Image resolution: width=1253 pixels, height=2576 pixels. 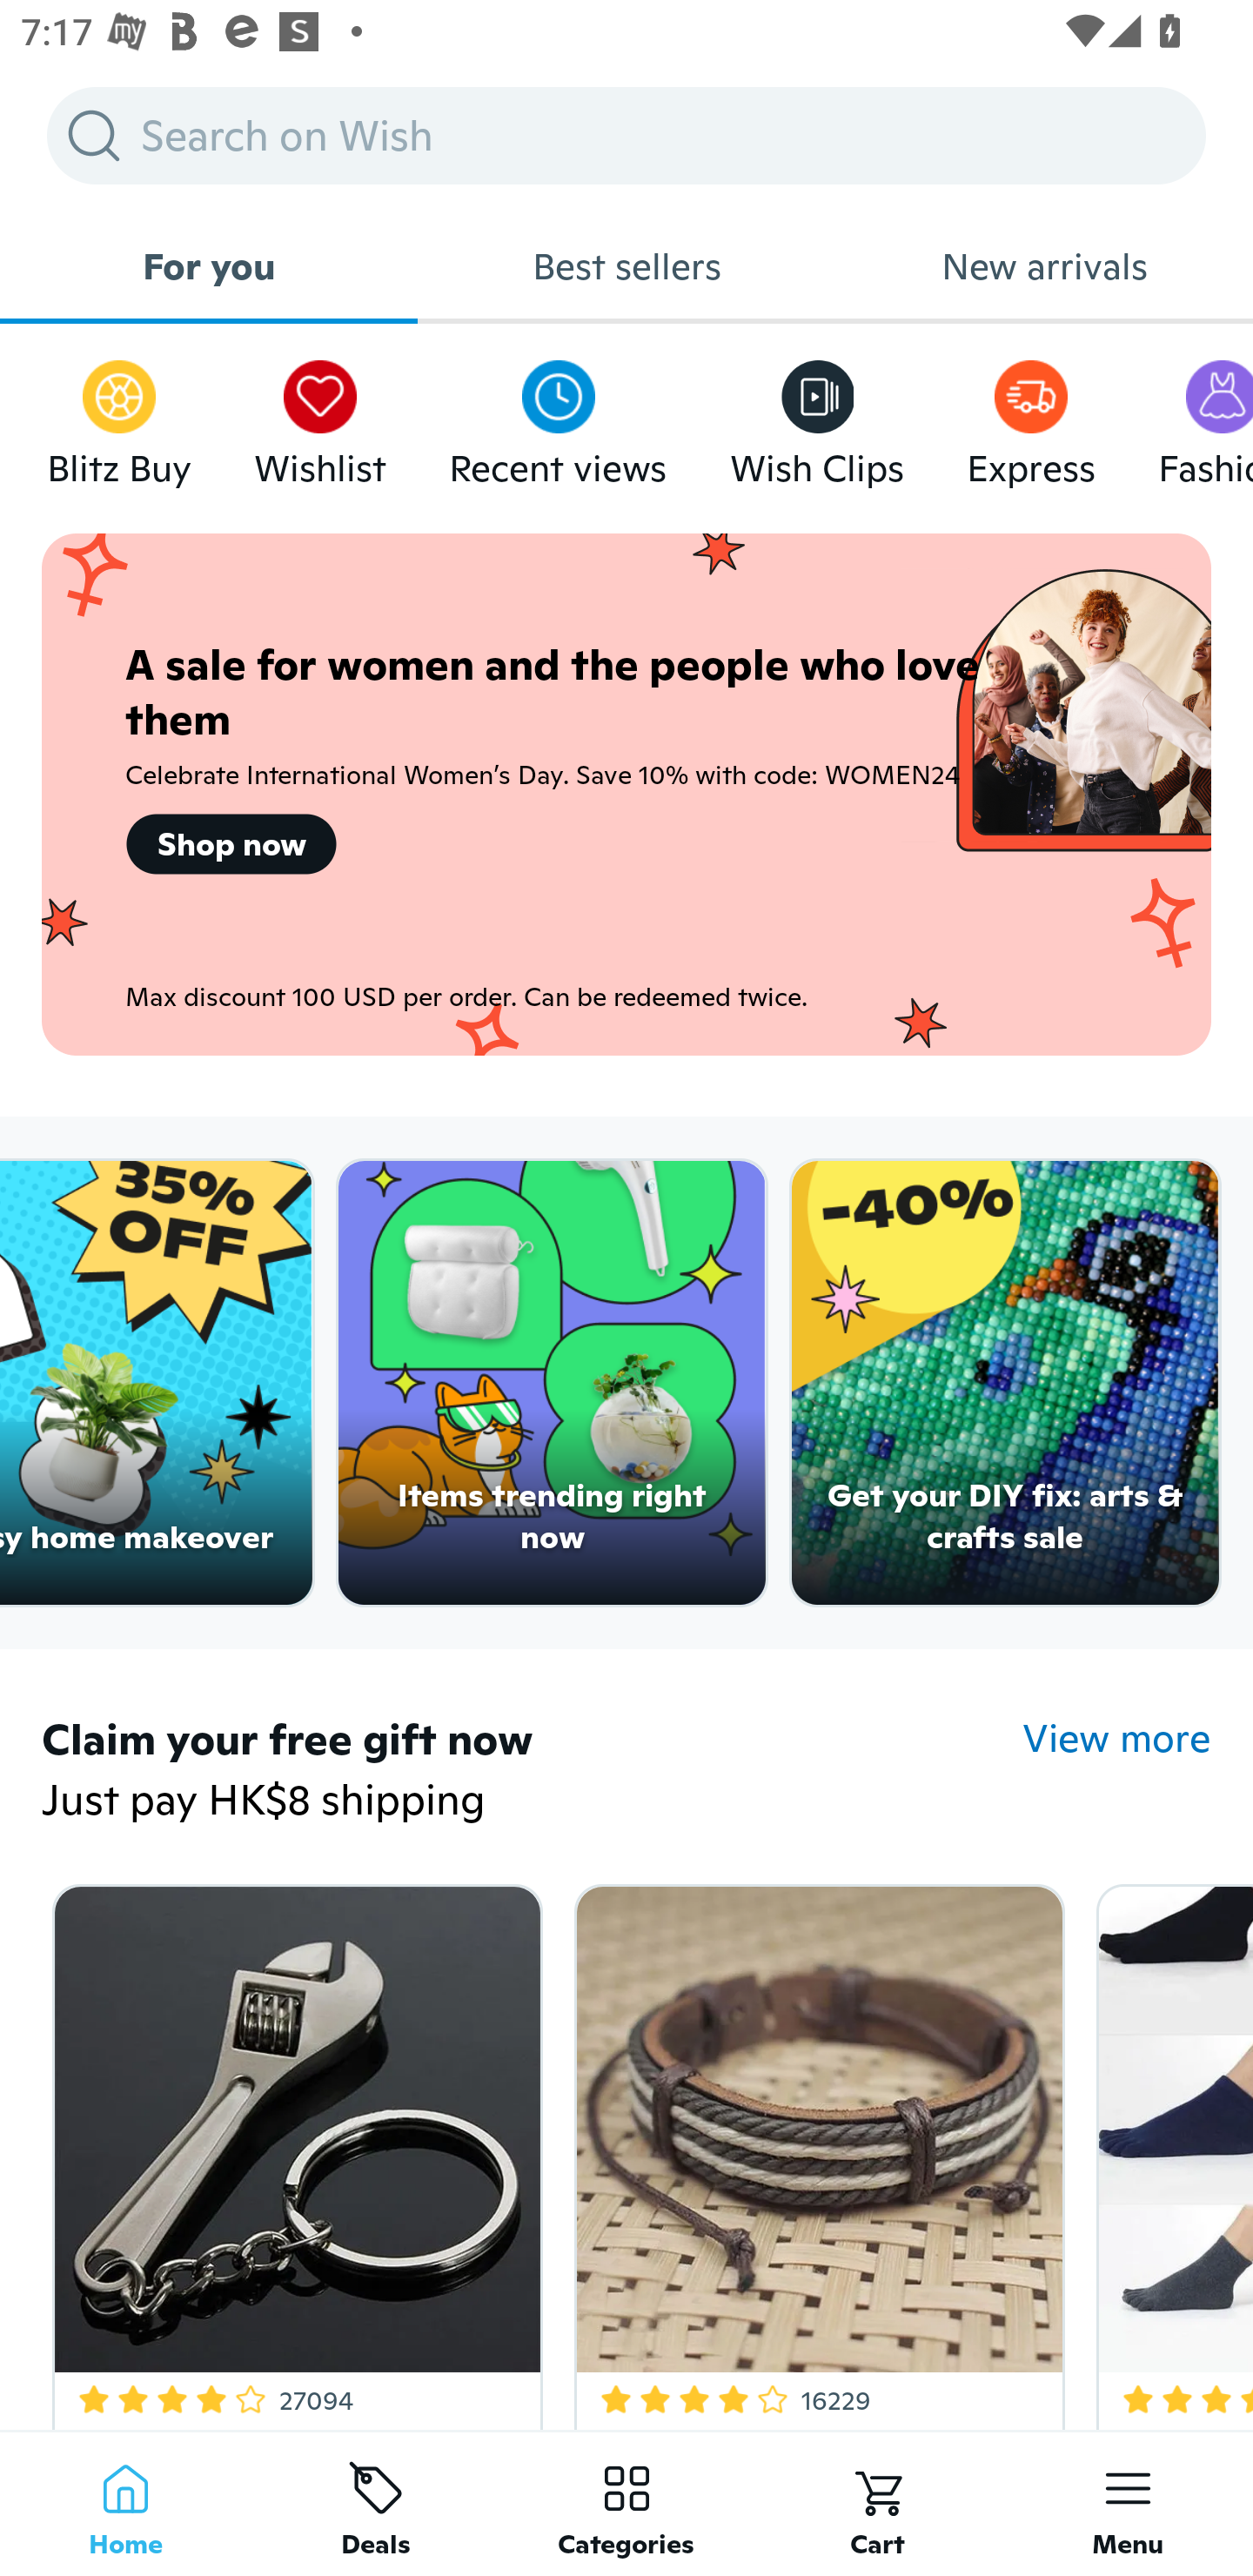 I want to click on Claim your free gift now
Just pay HK$8 shipping, so click(x=532, y=1772).